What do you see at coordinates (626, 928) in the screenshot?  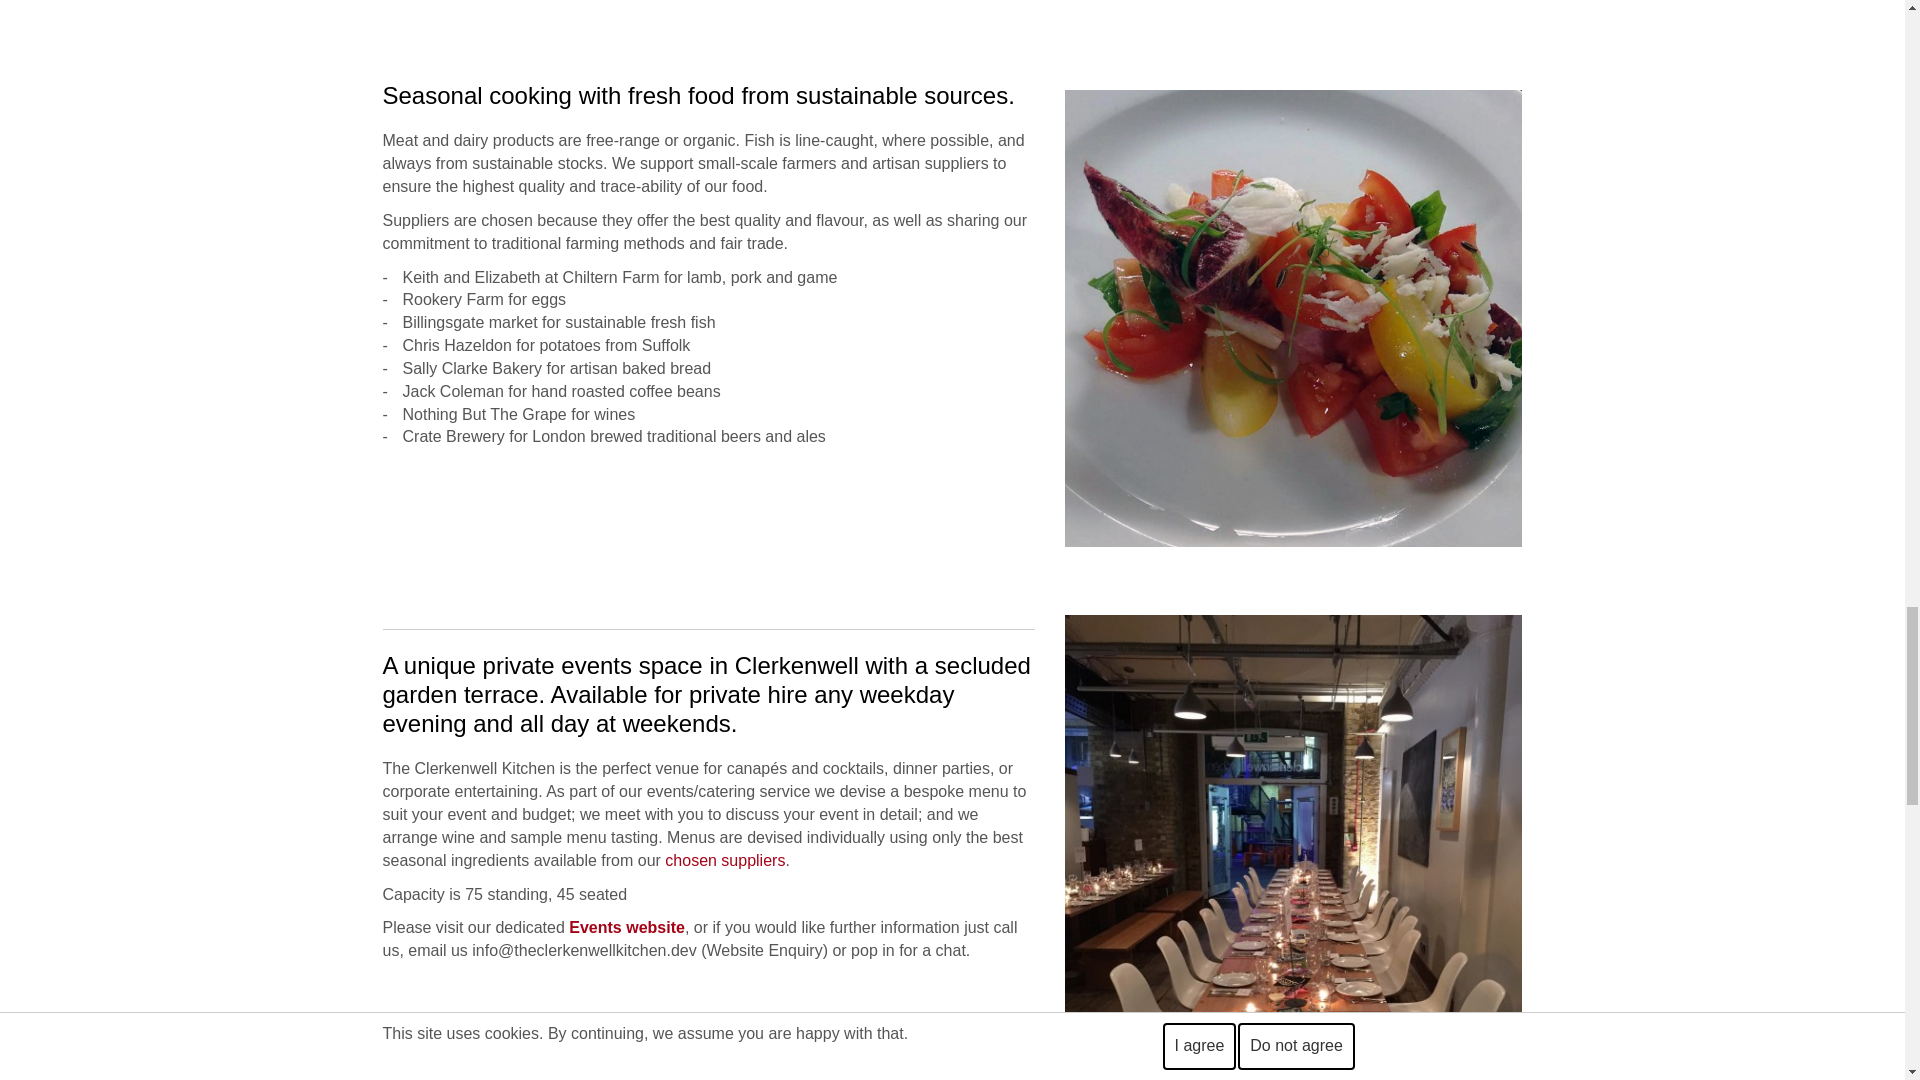 I see `Events website` at bounding box center [626, 928].